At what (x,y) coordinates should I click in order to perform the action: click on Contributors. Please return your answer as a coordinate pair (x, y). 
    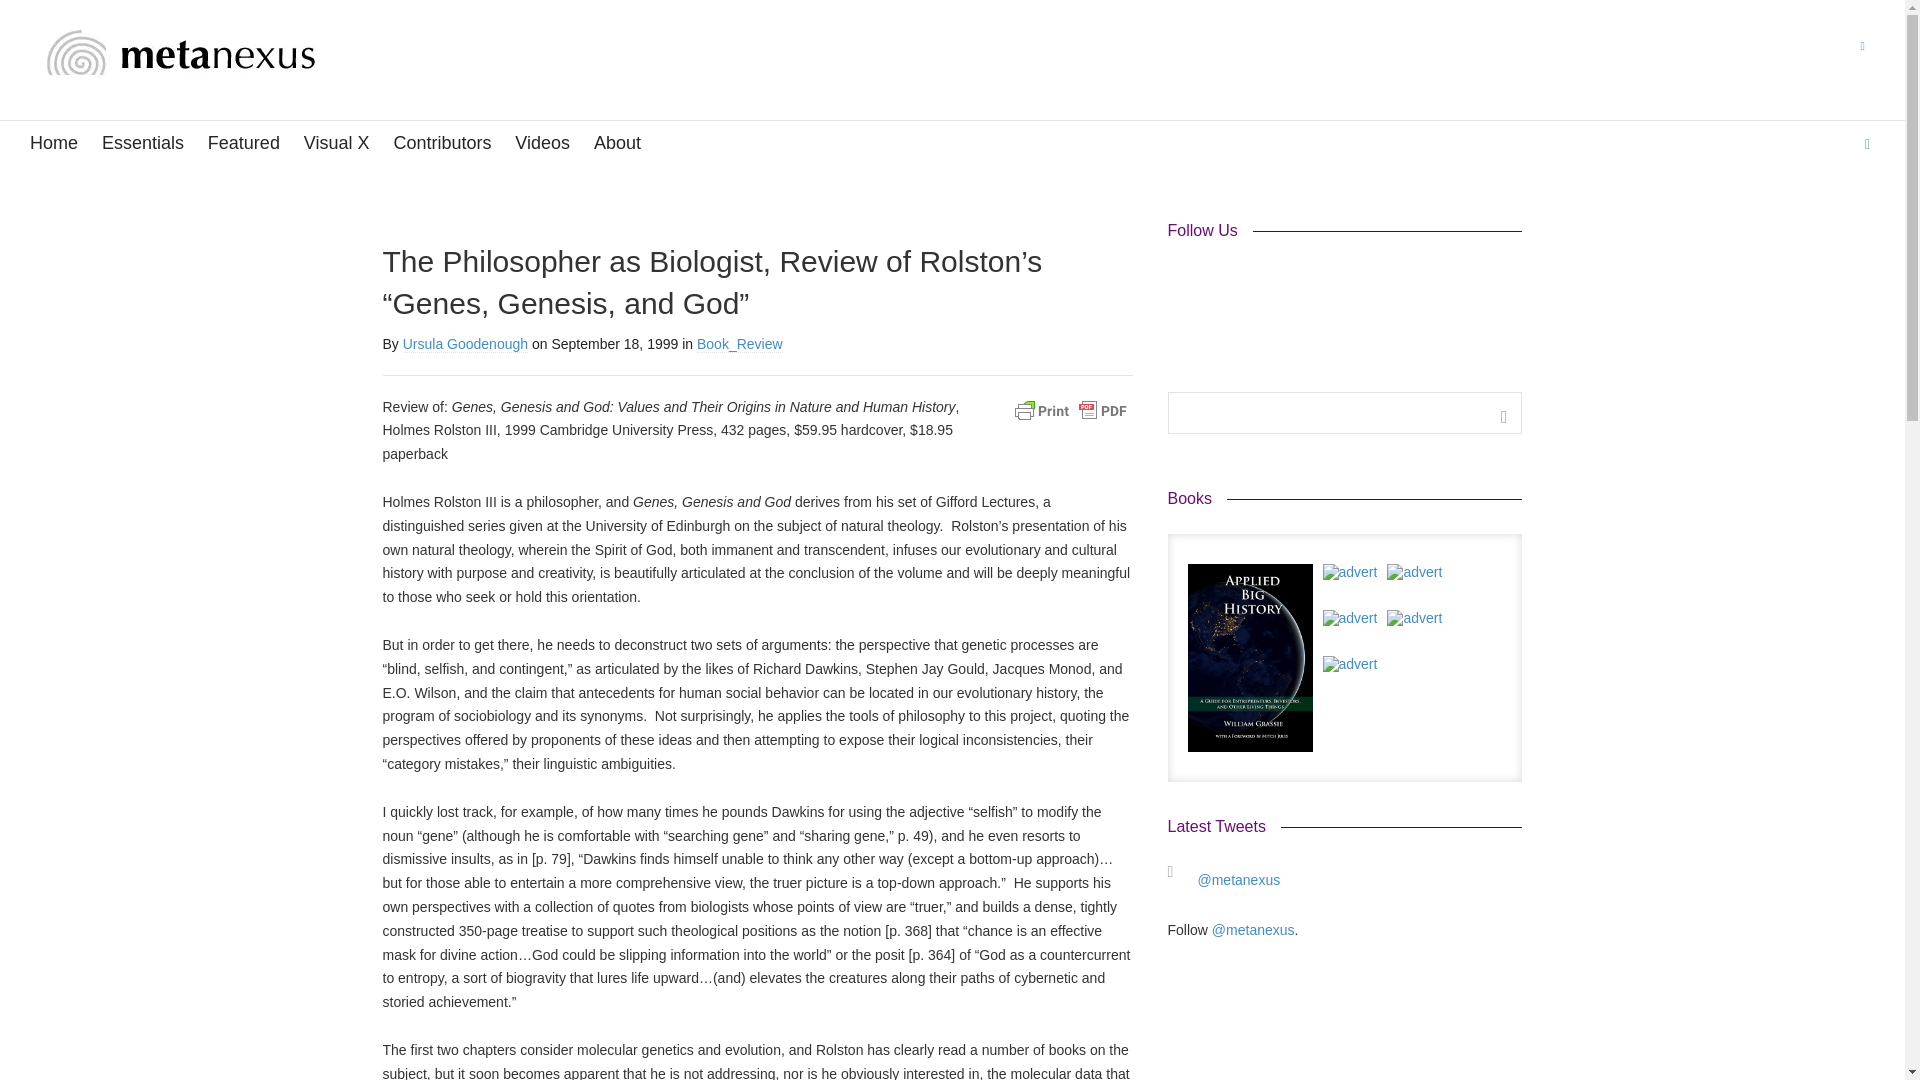
    Looking at the image, I should click on (442, 144).